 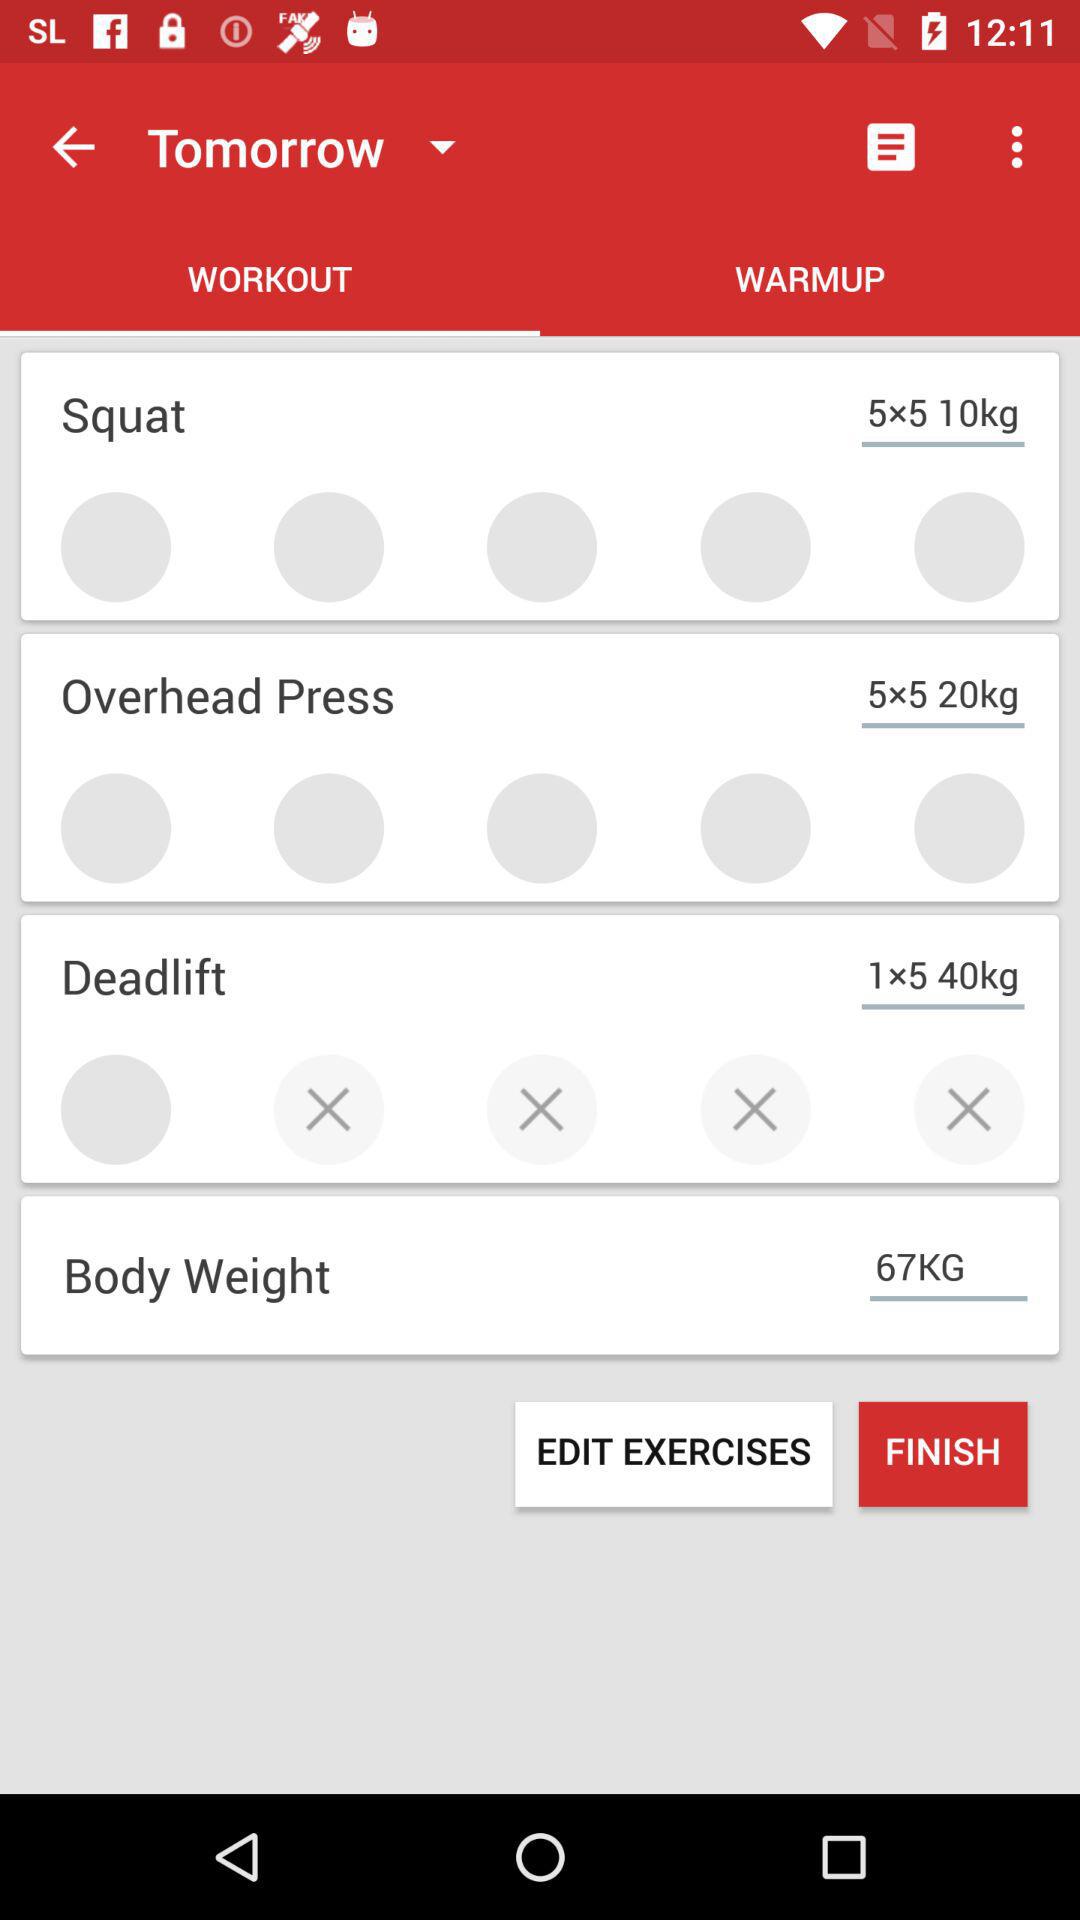 What do you see at coordinates (948, 1258) in the screenshot?
I see `turn off 67kg item` at bounding box center [948, 1258].